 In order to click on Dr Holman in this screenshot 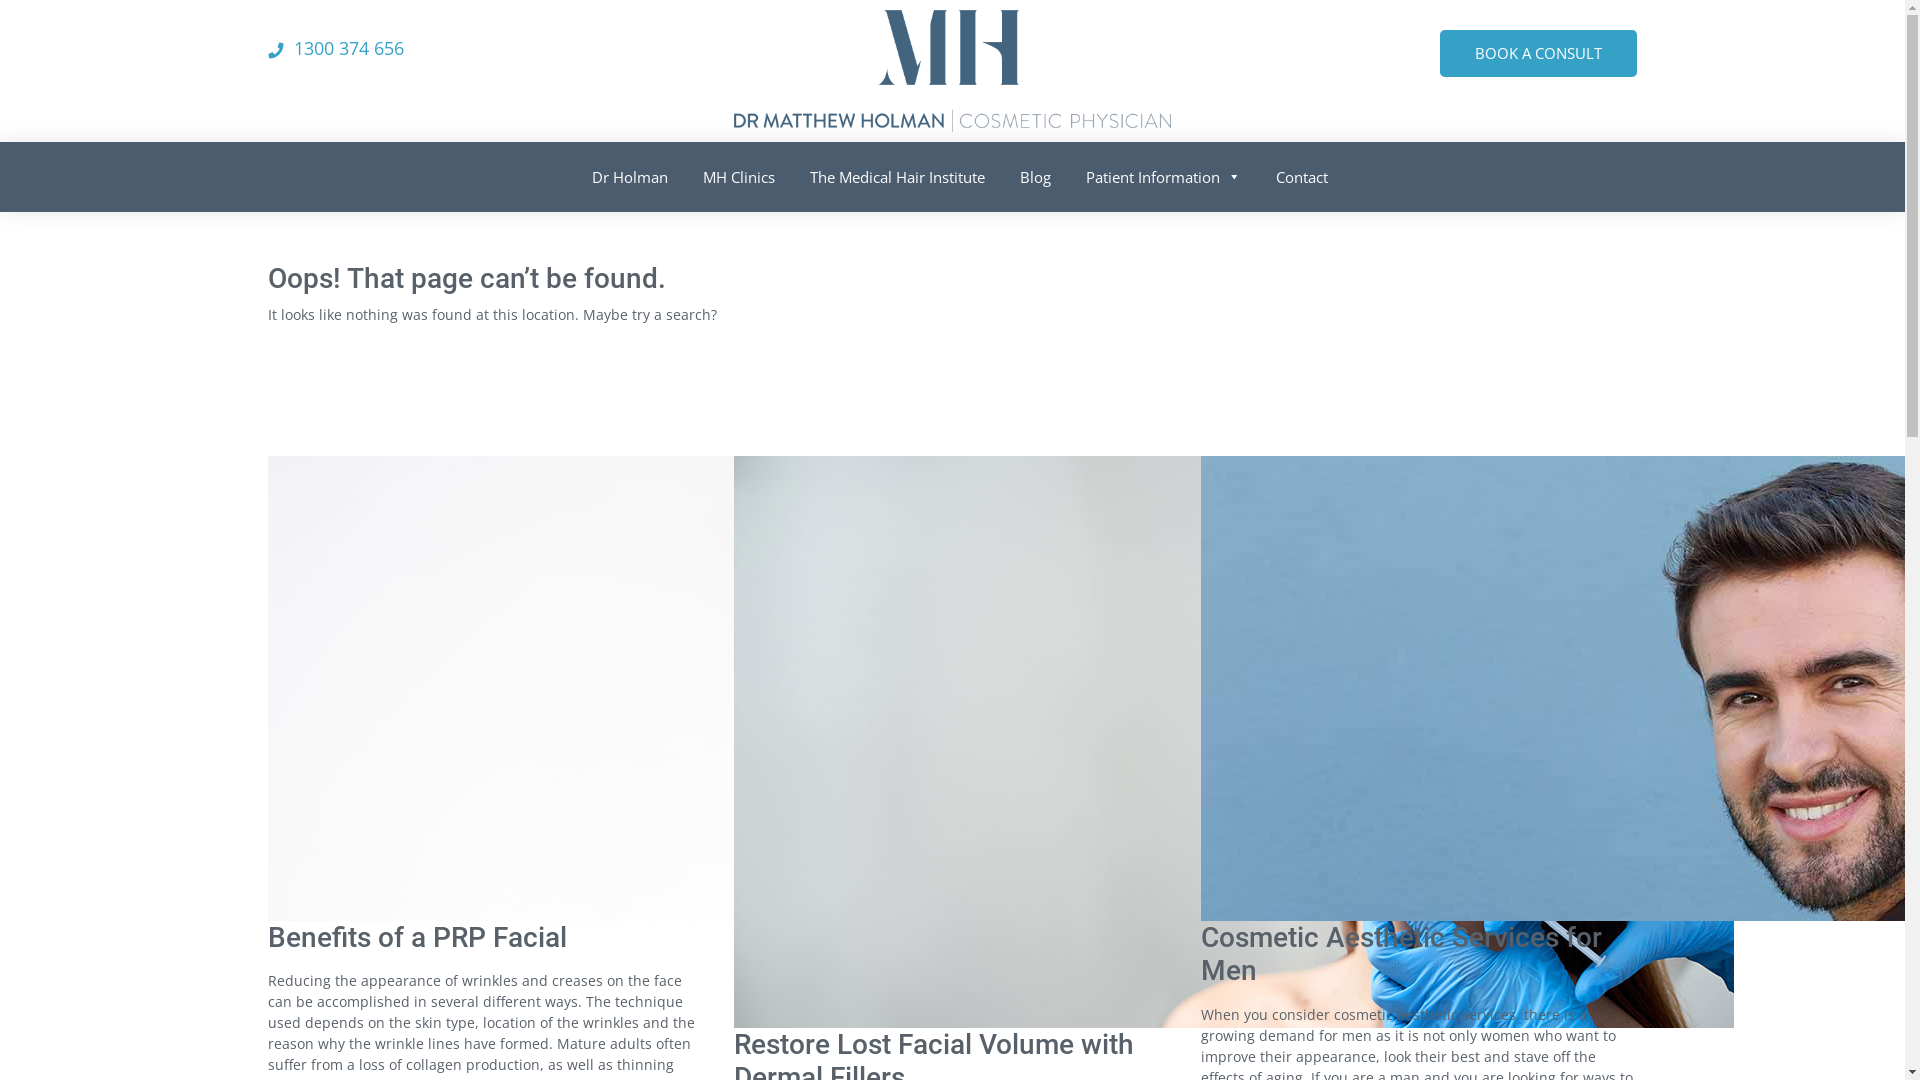, I will do `click(622, 172)`.